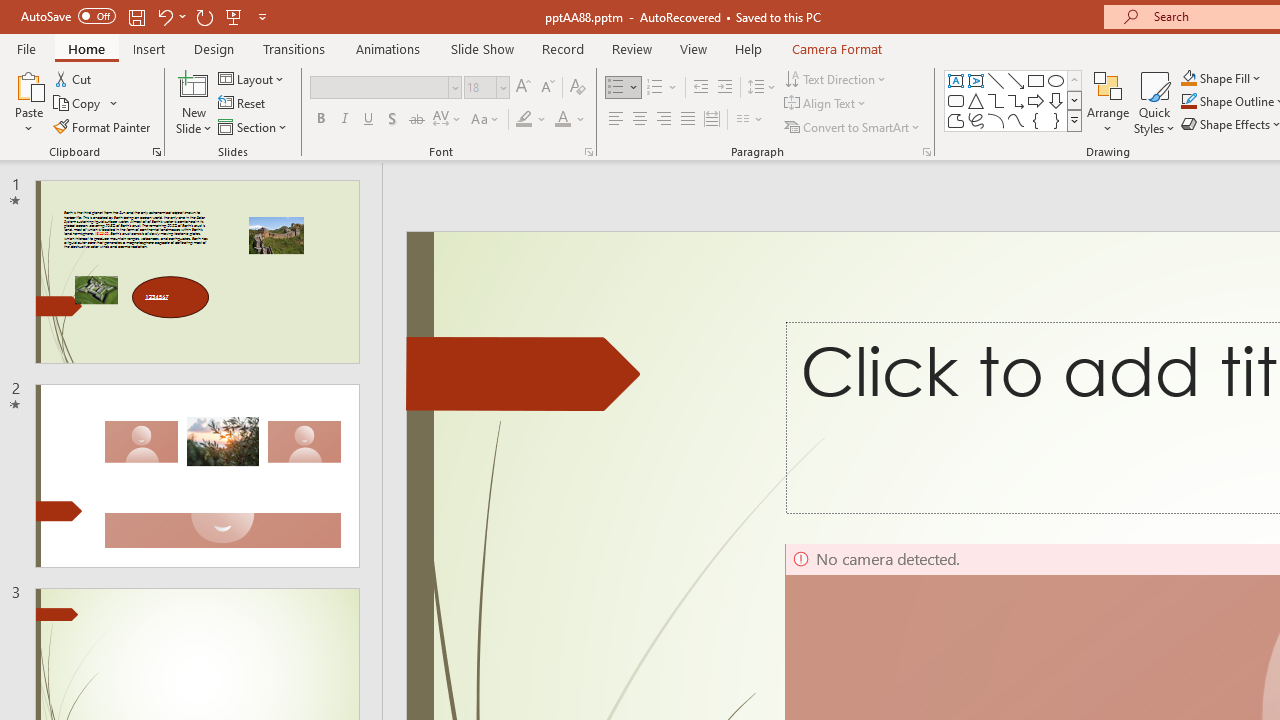 The height and width of the screenshot is (720, 1280). Describe the element at coordinates (748, 48) in the screenshot. I see `Help` at that location.